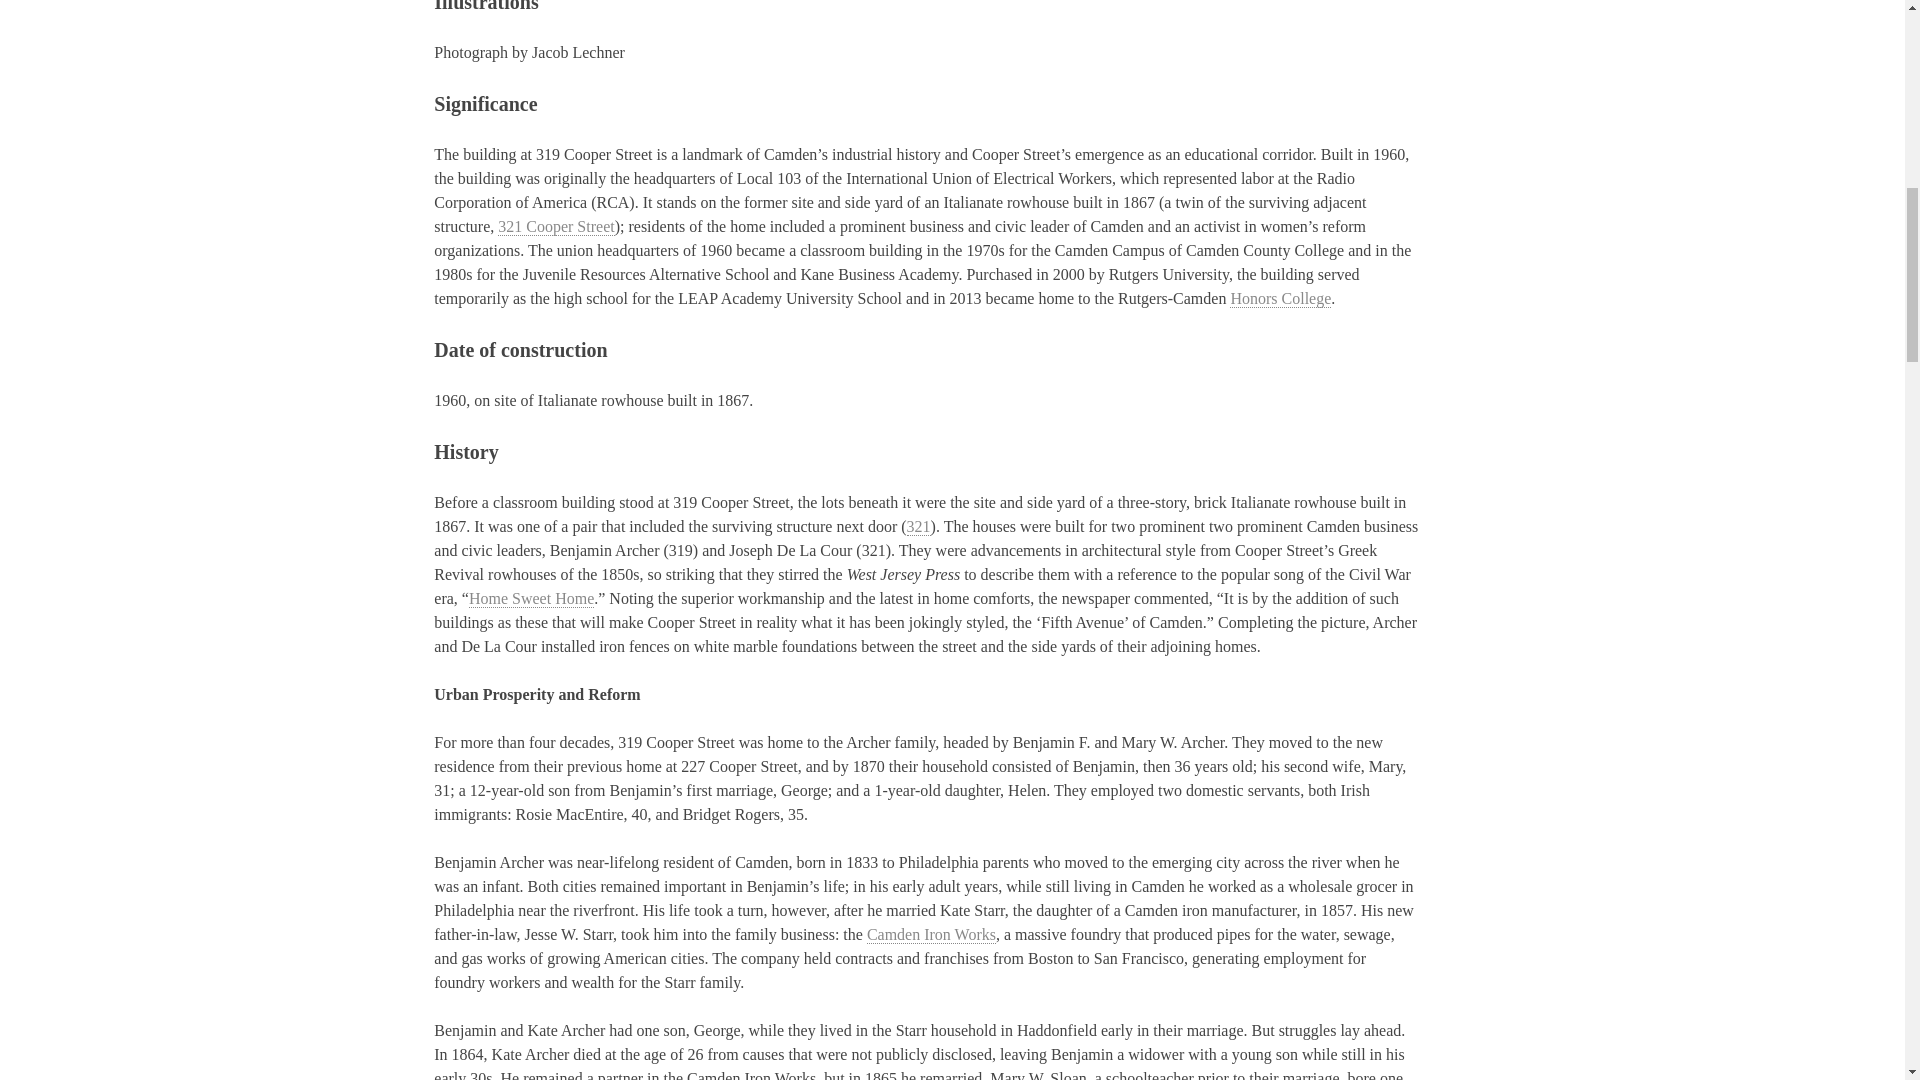  Describe the element at coordinates (918, 526) in the screenshot. I see `321` at that location.